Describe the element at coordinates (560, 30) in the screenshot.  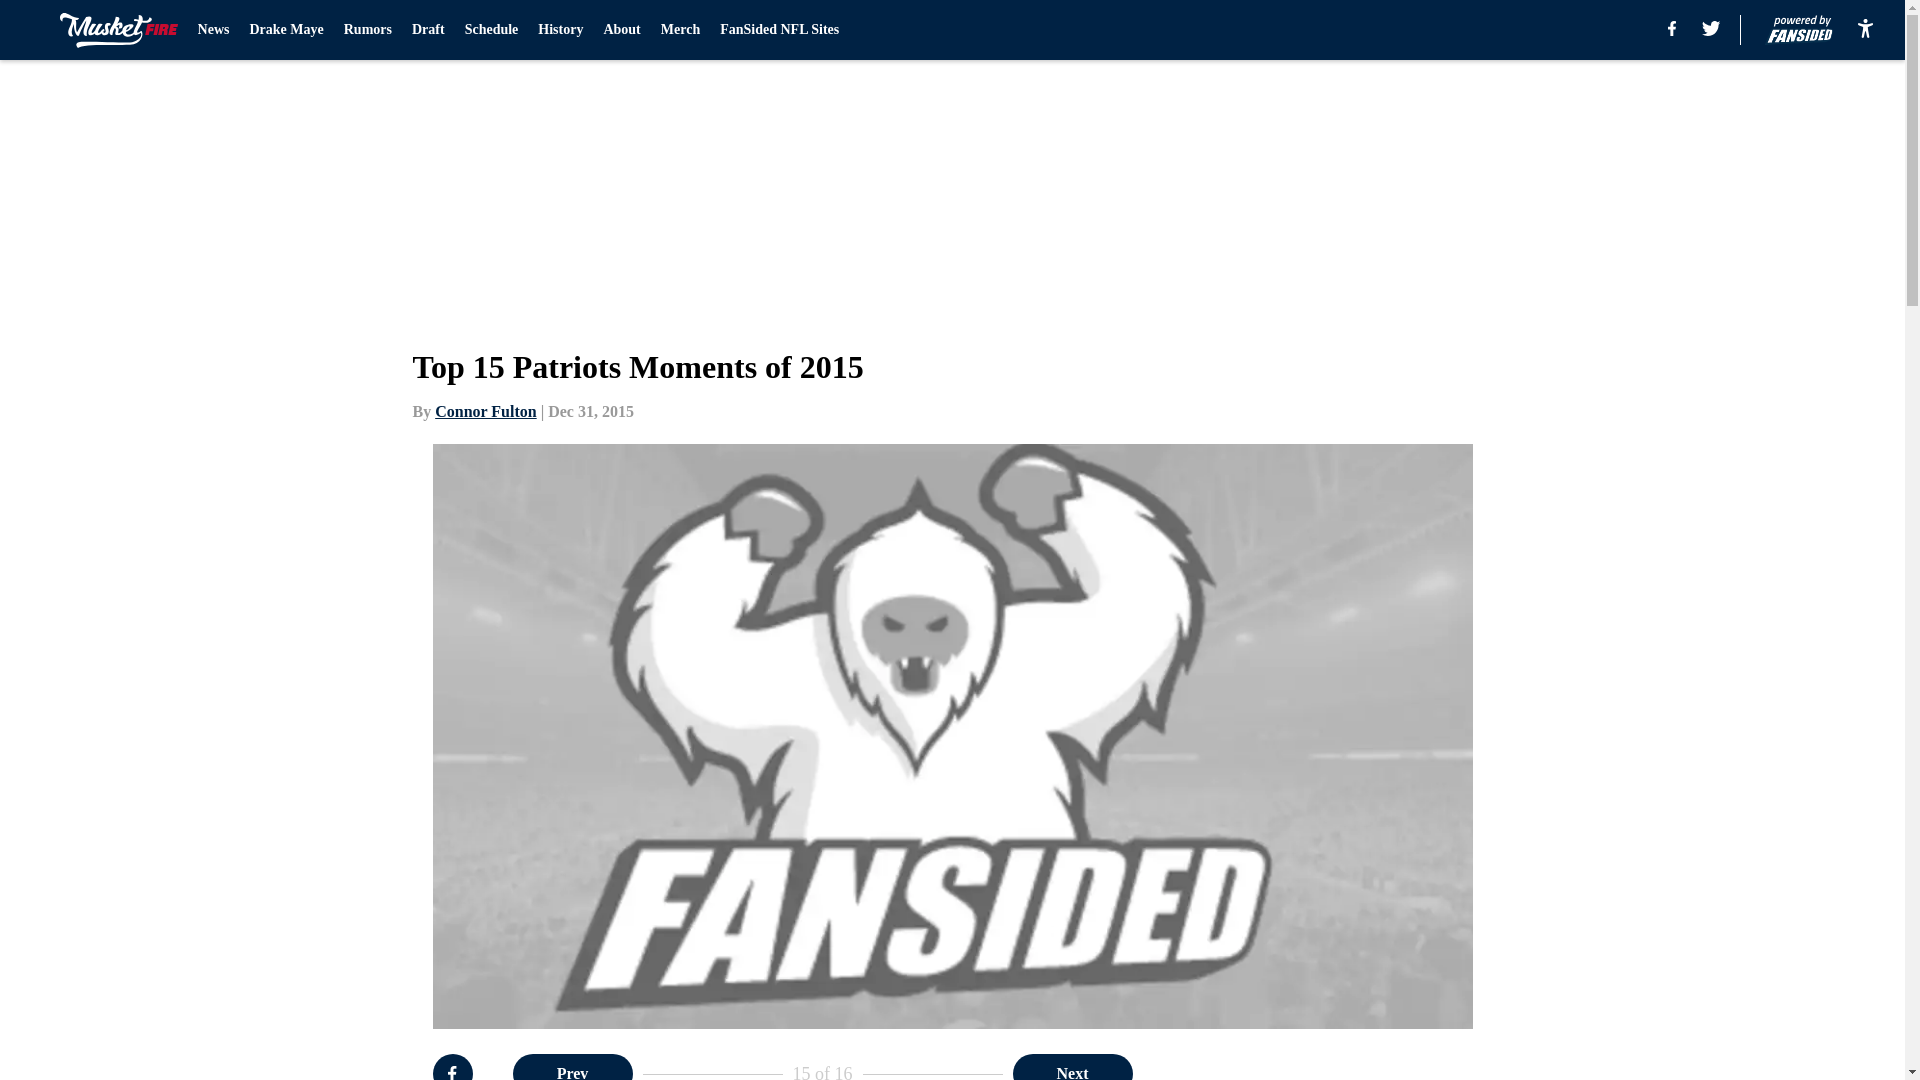
I see `History` at that location.